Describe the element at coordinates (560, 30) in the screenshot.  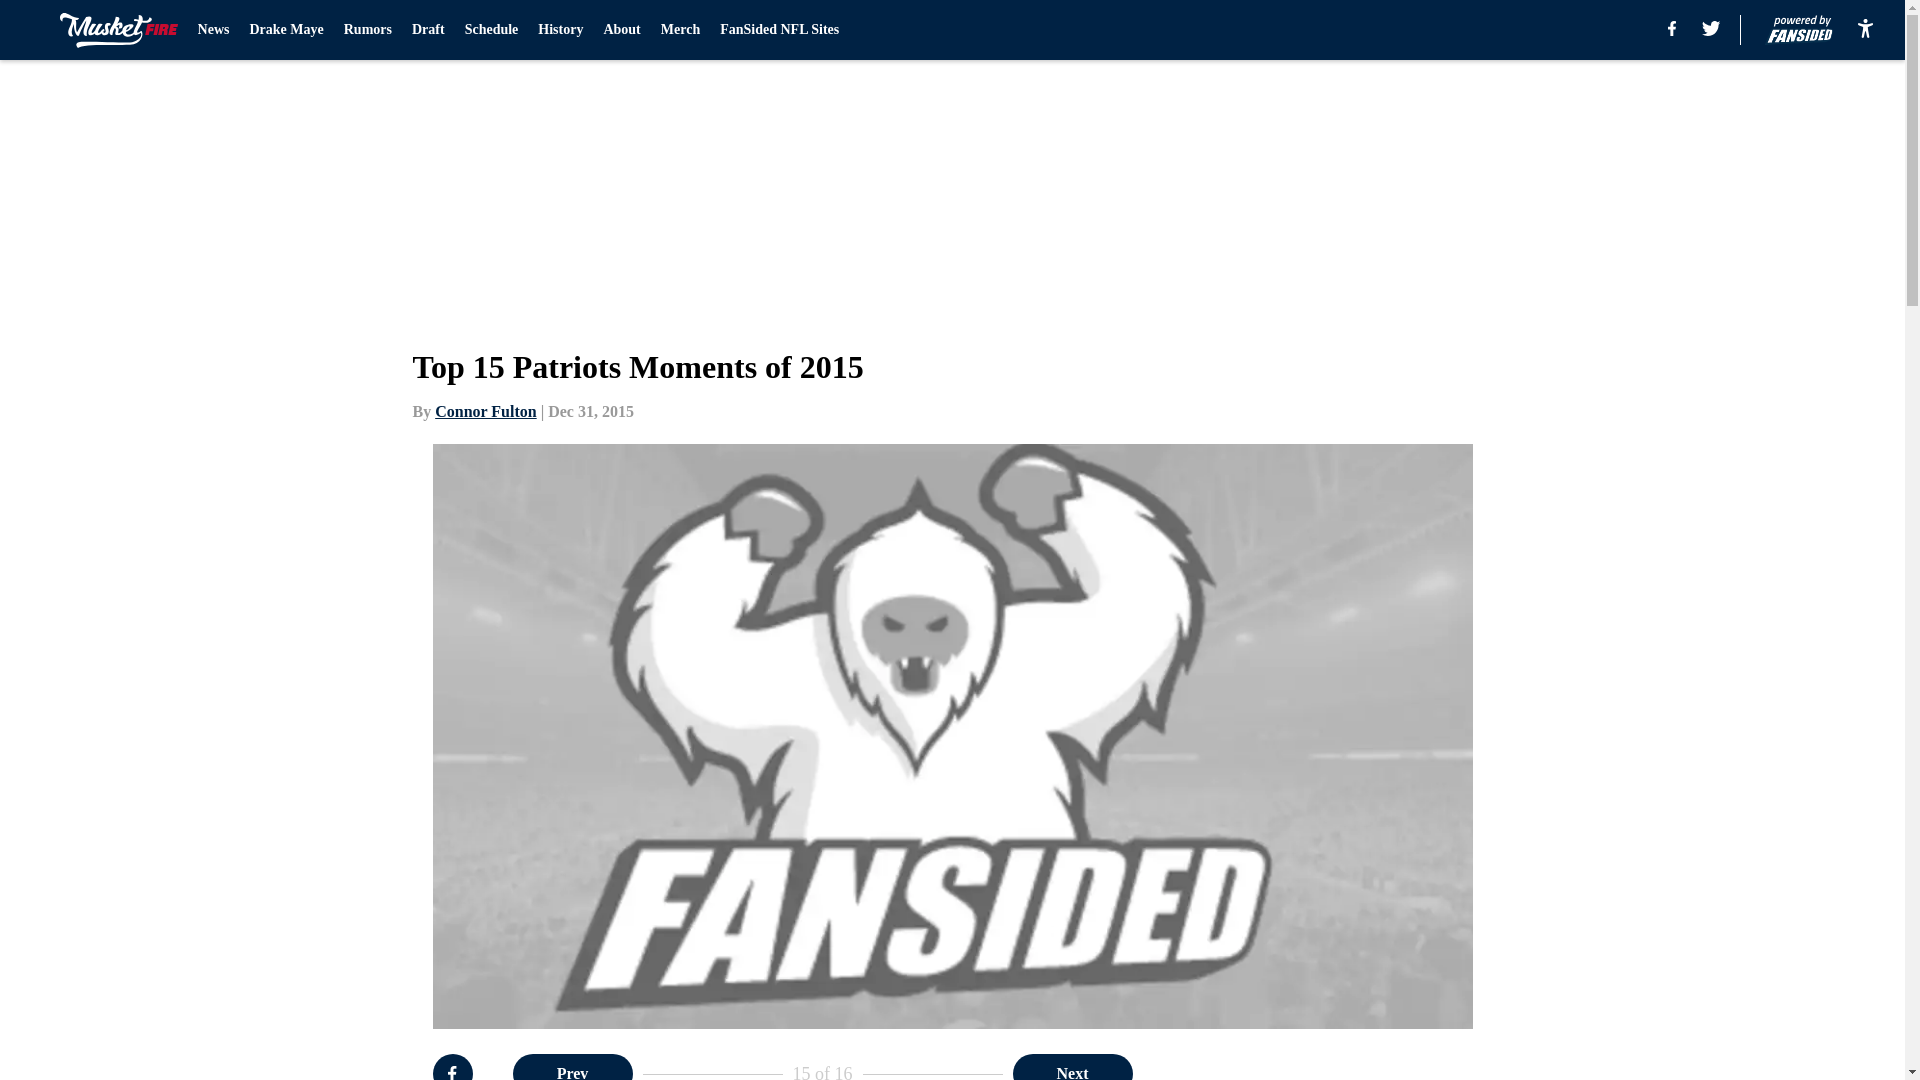
I see `History` at that location.